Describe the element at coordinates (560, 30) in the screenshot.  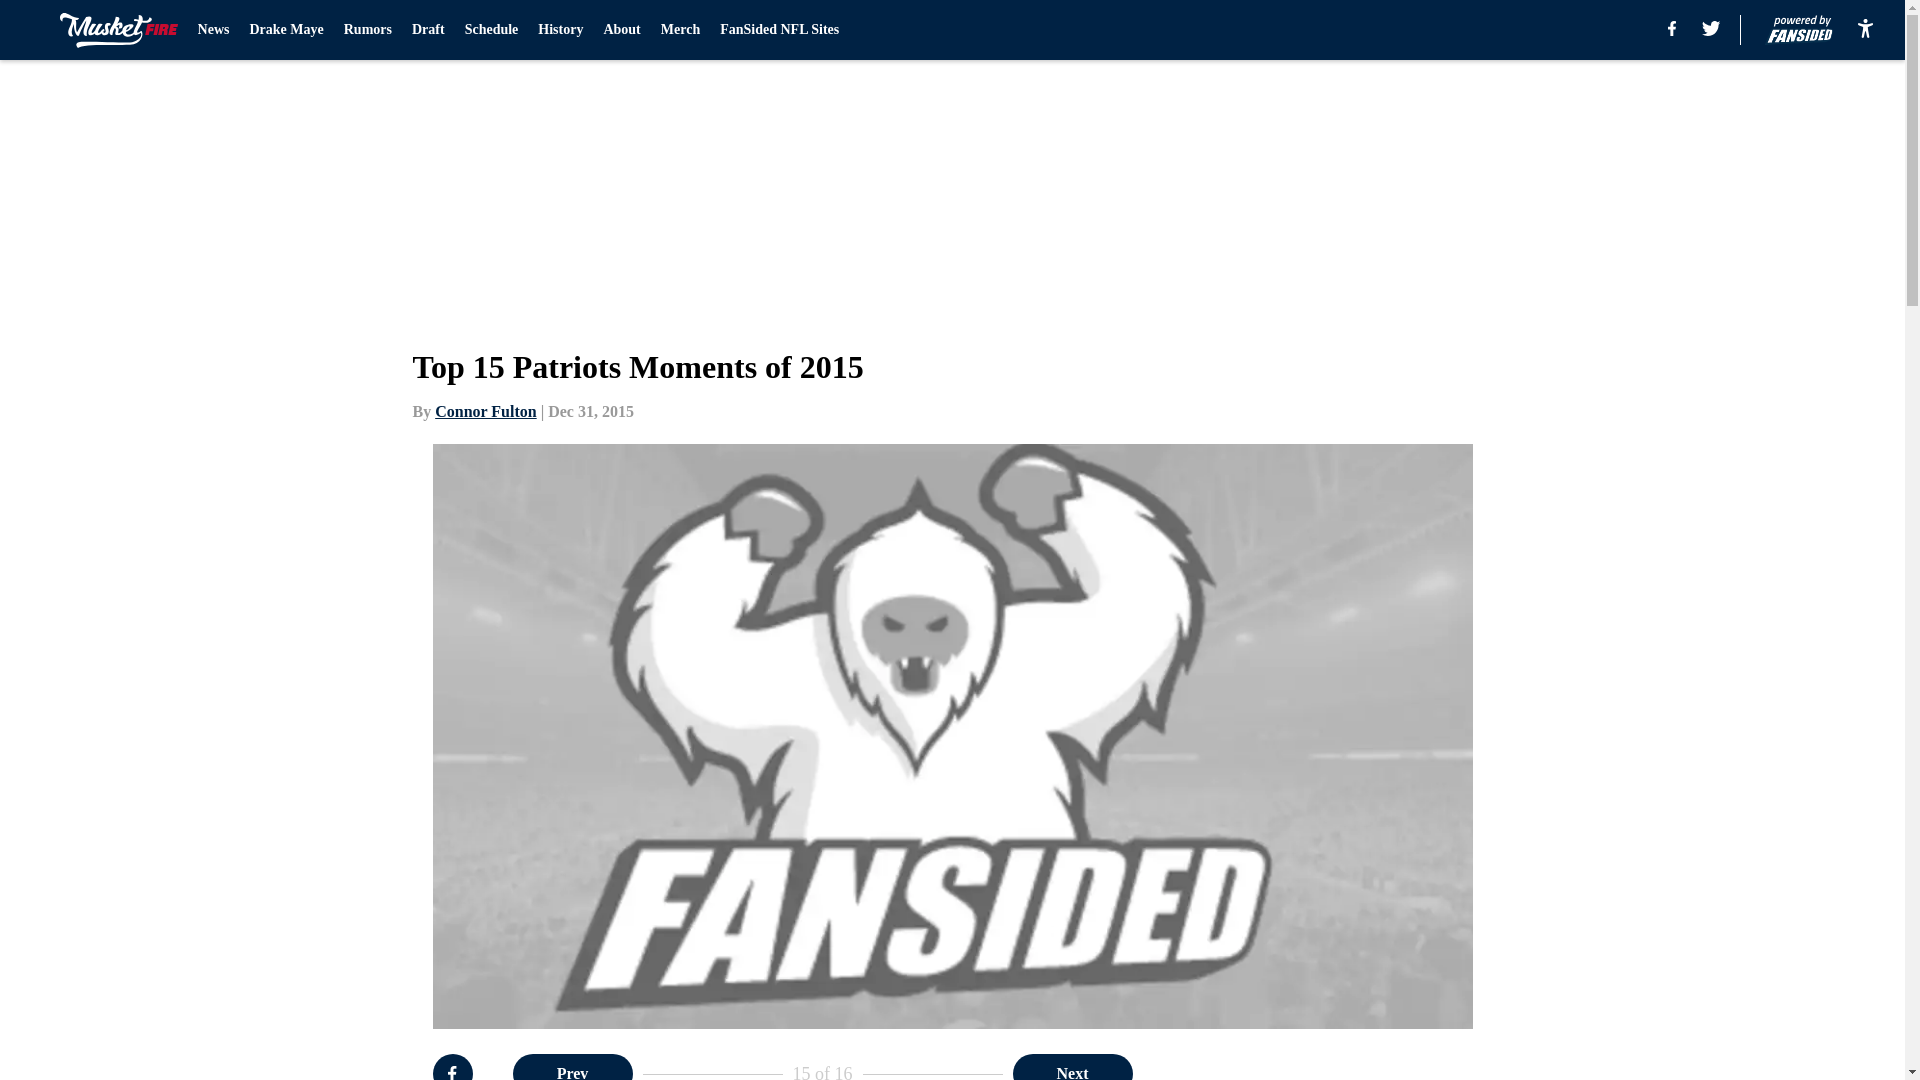
I see `History` at that location.